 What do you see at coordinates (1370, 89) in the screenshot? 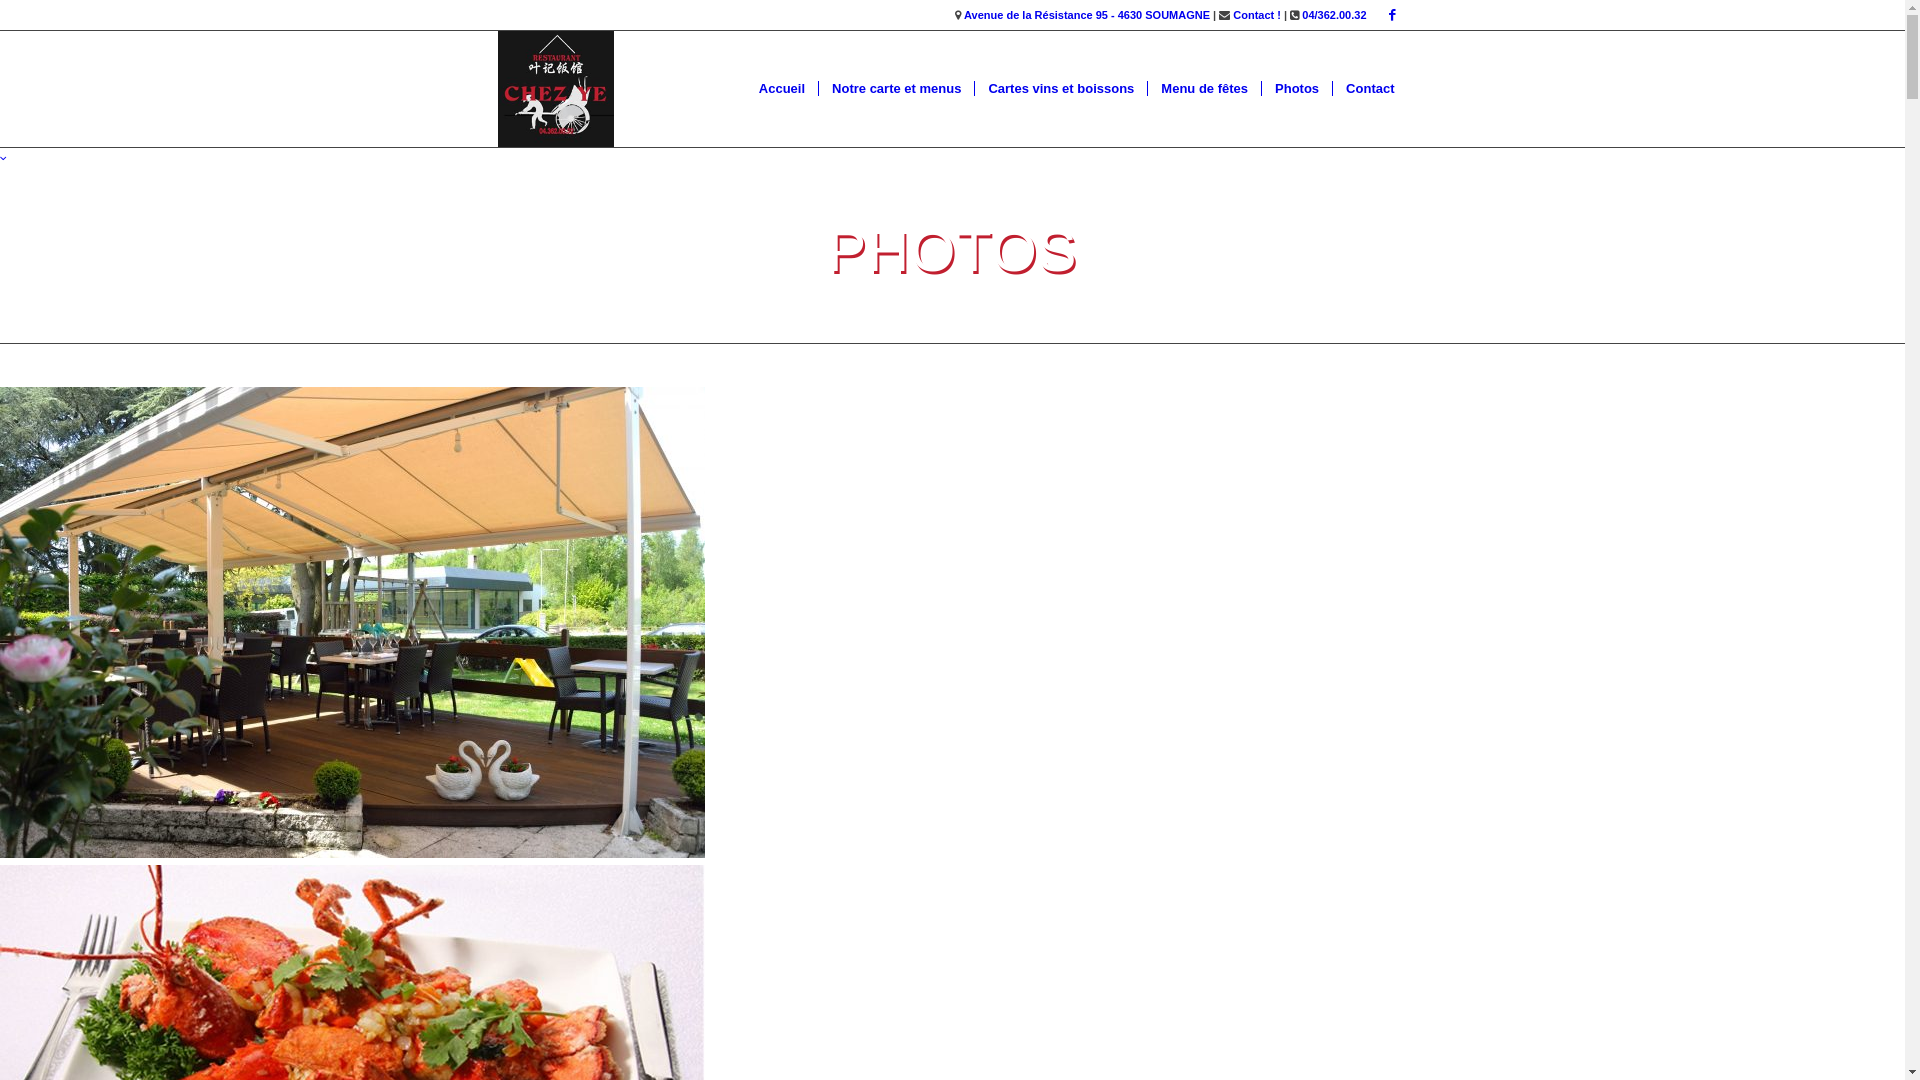
I see `Contact` at bounding box center [1370, 89].